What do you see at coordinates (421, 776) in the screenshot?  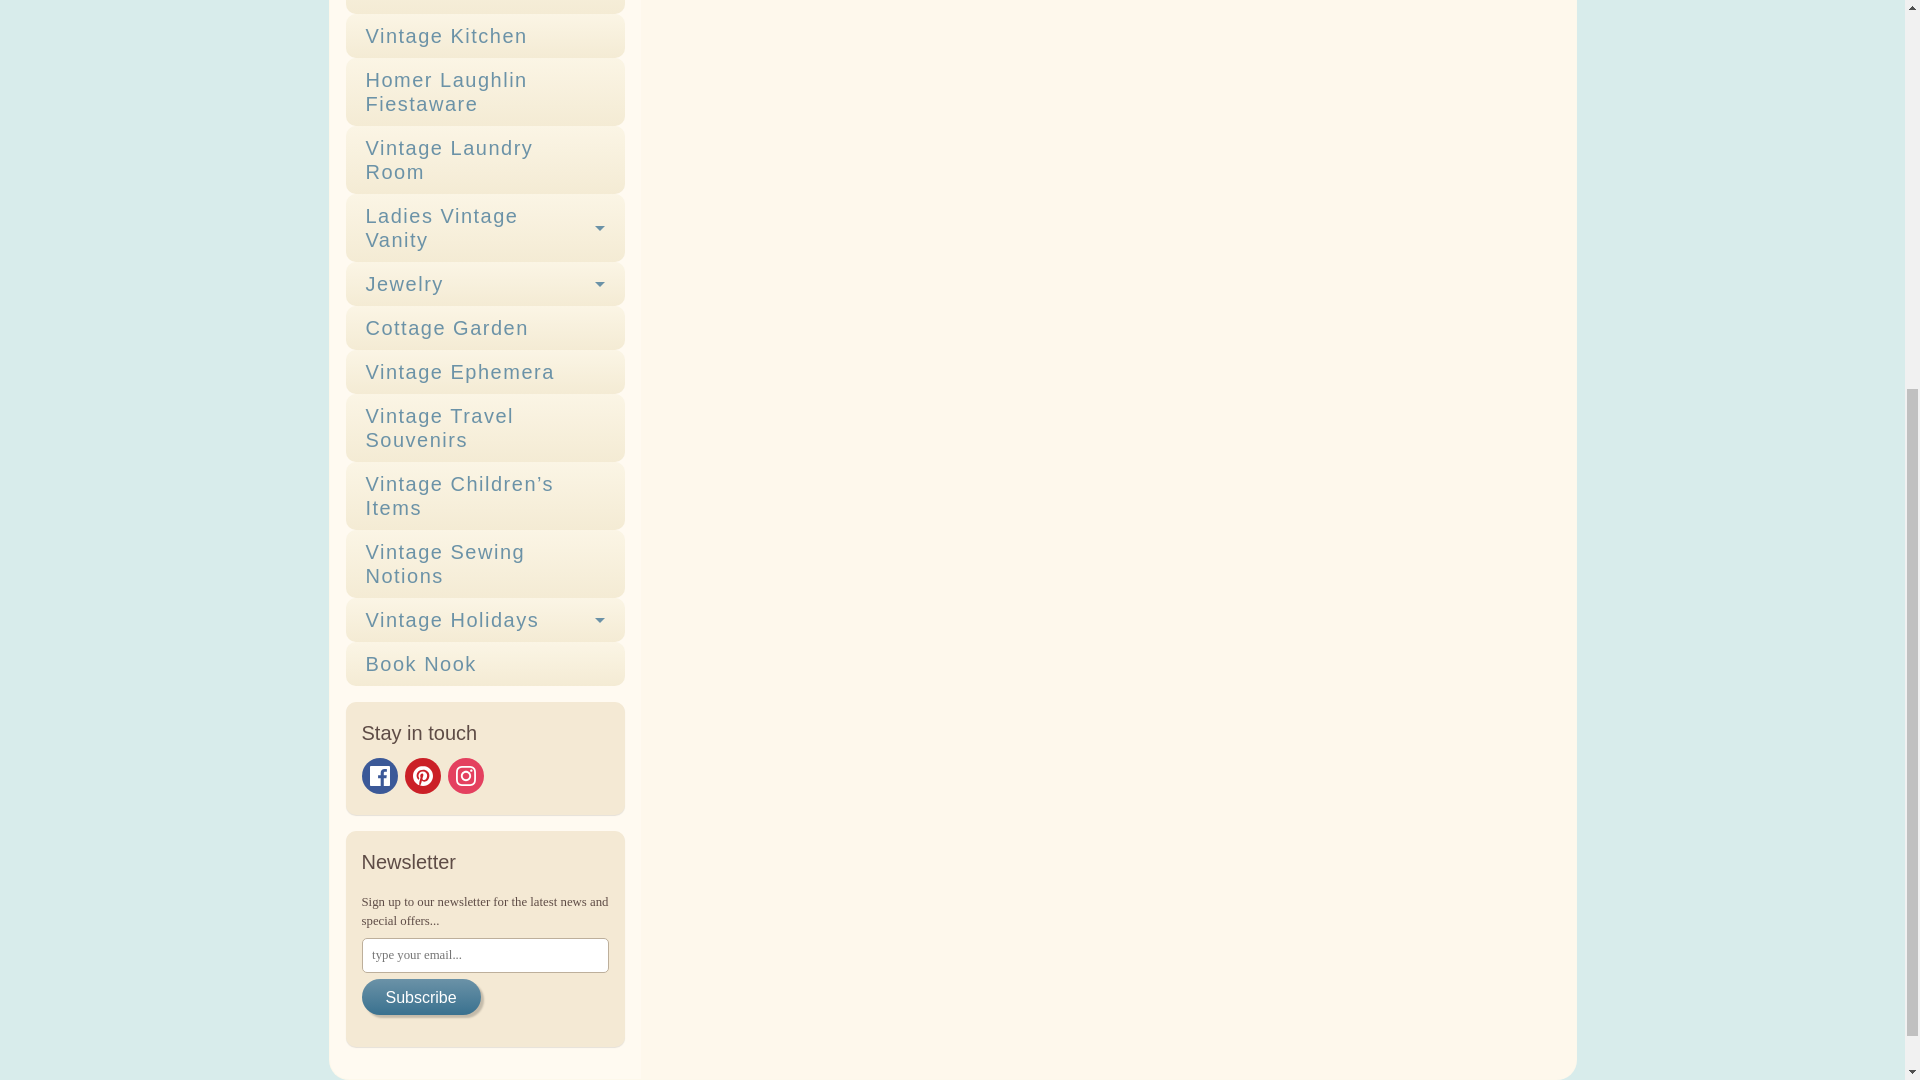 I see `Pinterest` at bounding box center [421, 776].